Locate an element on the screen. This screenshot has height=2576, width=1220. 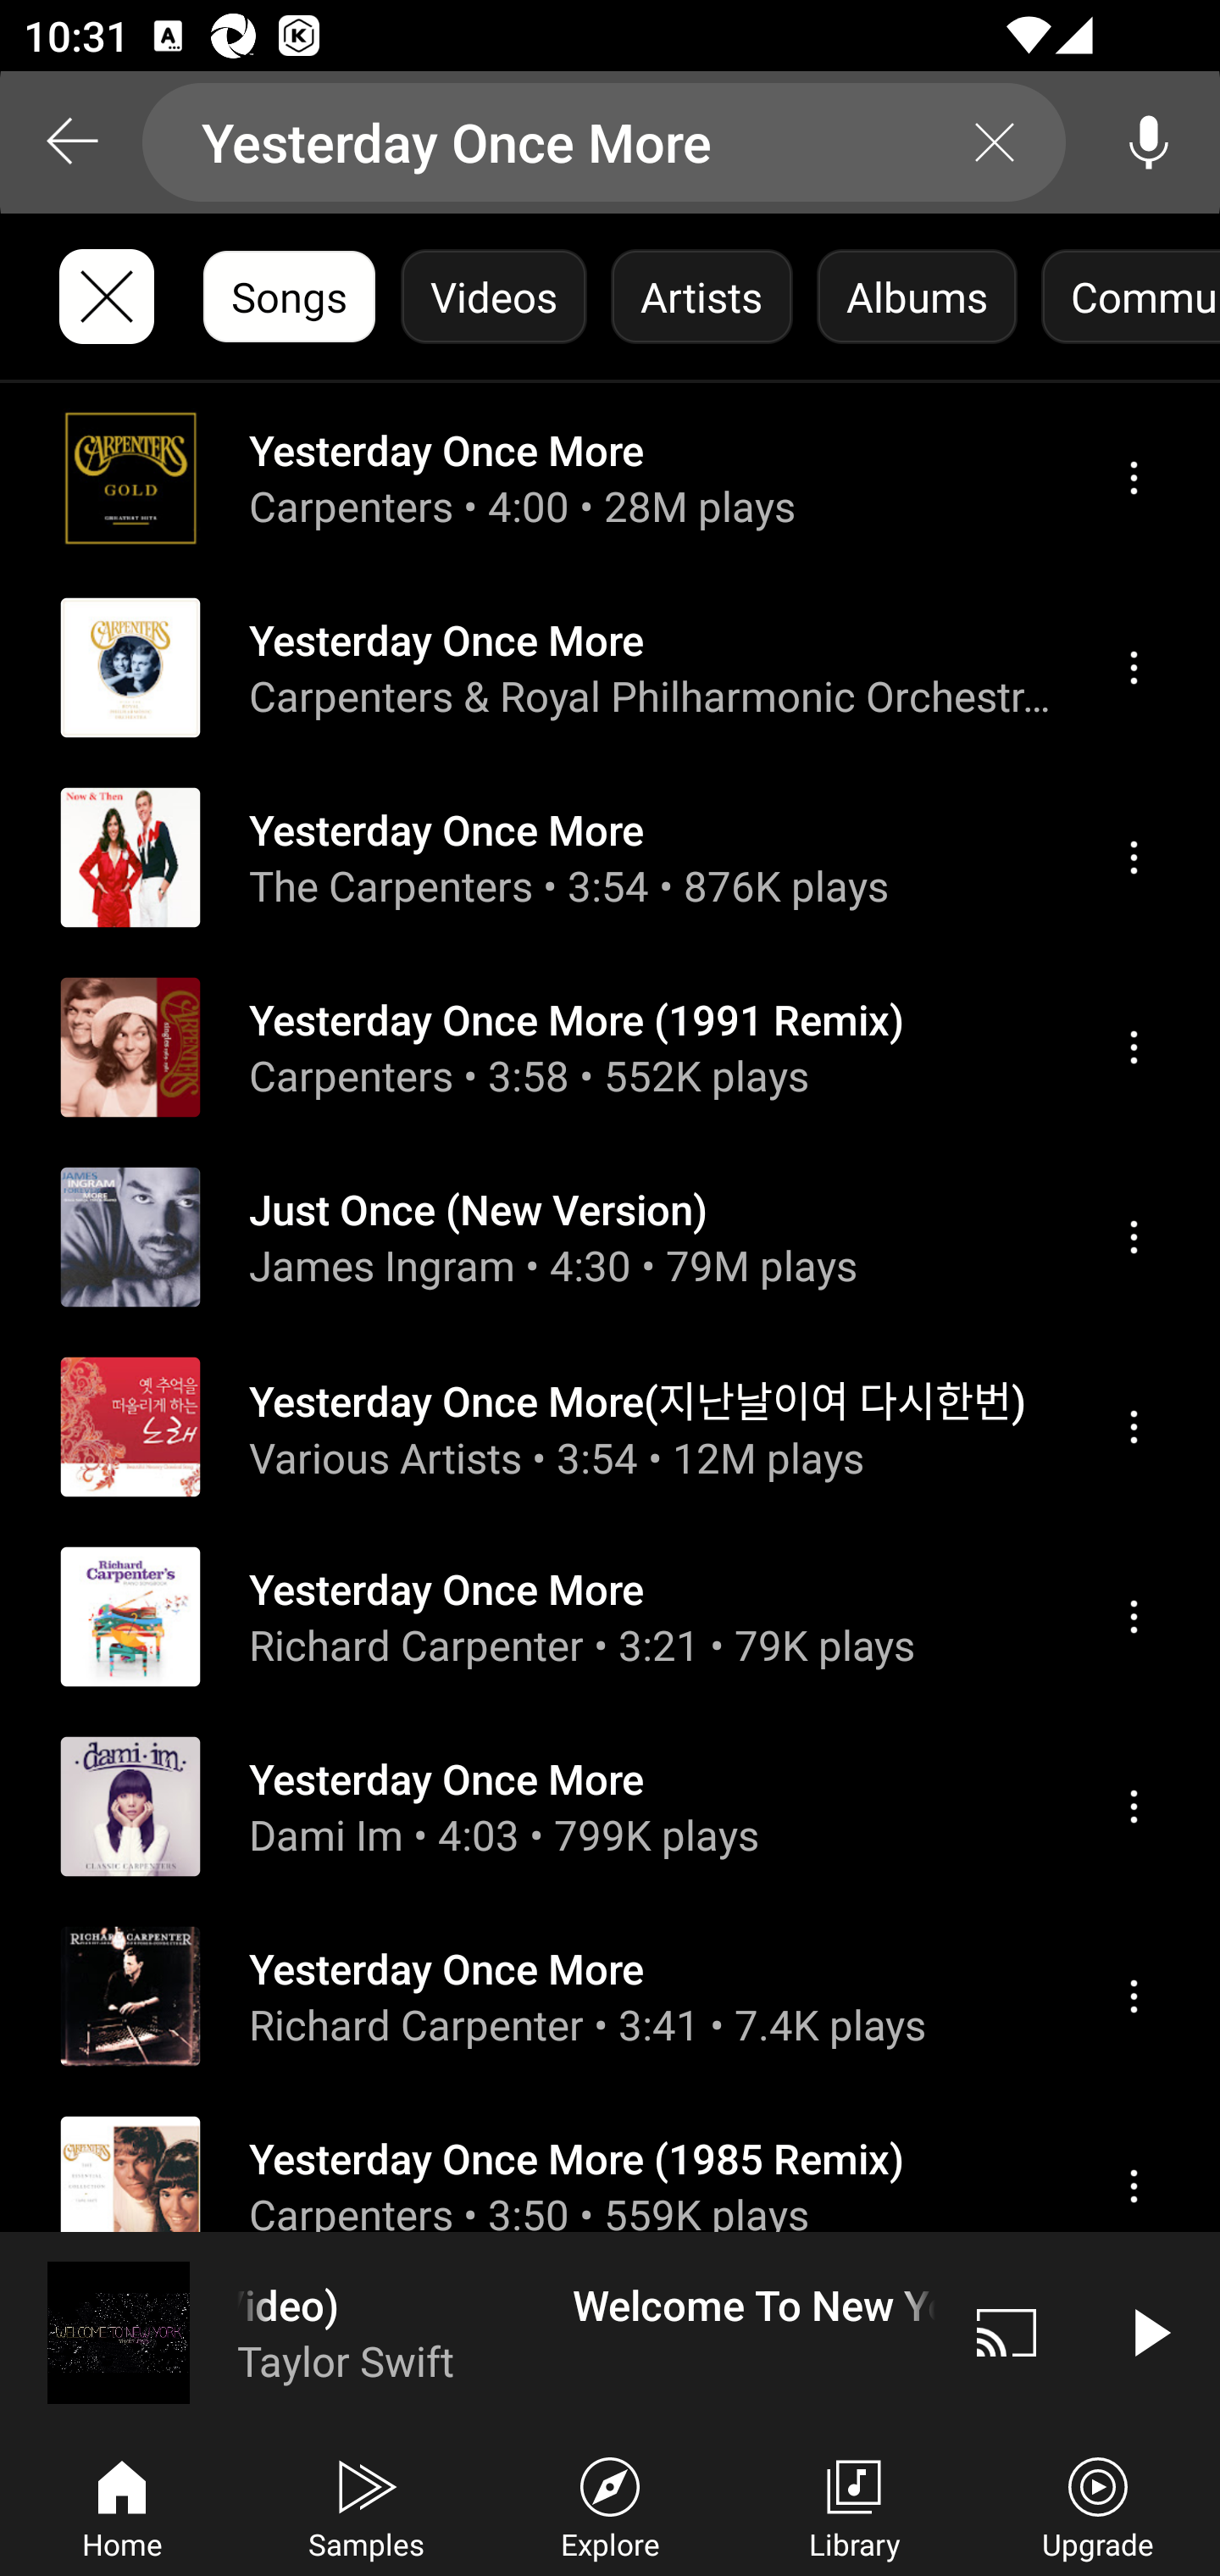
Menu is located at coordinates (1134, 1996).